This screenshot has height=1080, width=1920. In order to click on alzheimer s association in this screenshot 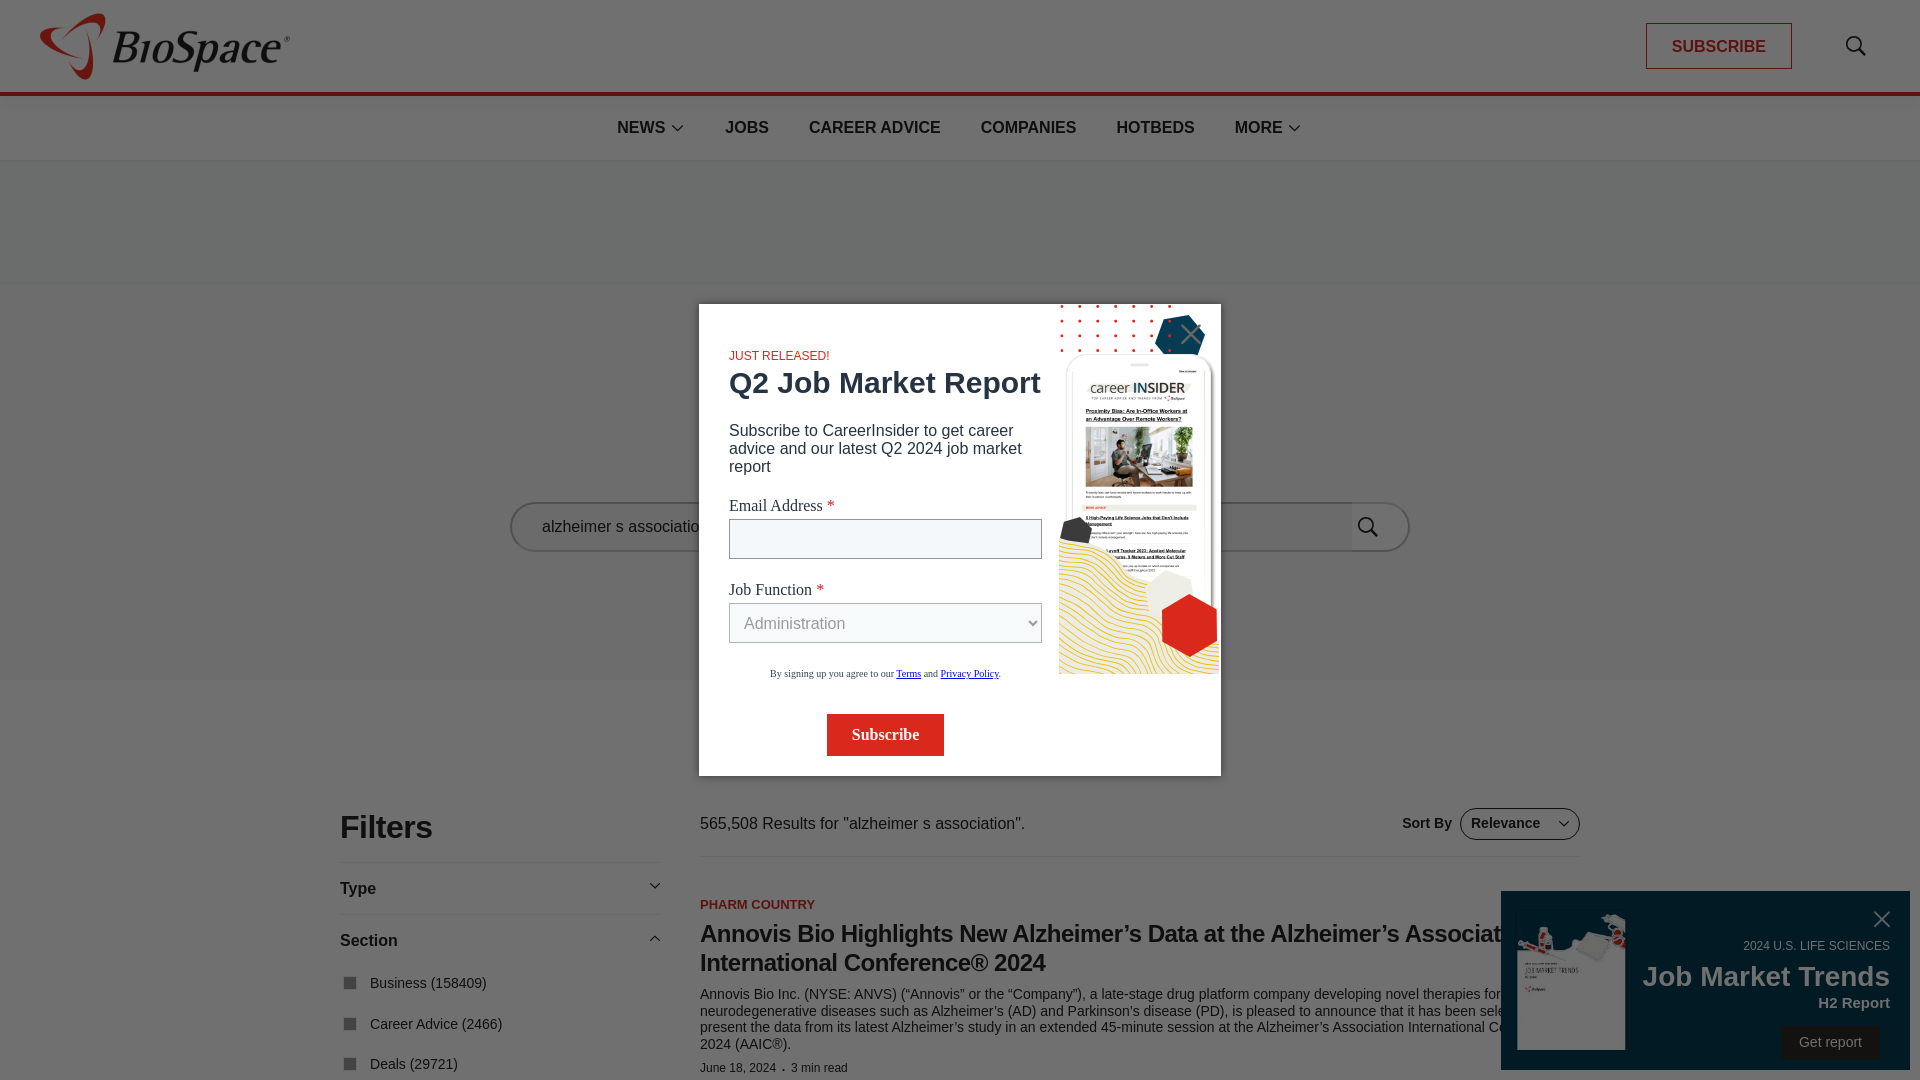, I will do `click(930, 526)`.